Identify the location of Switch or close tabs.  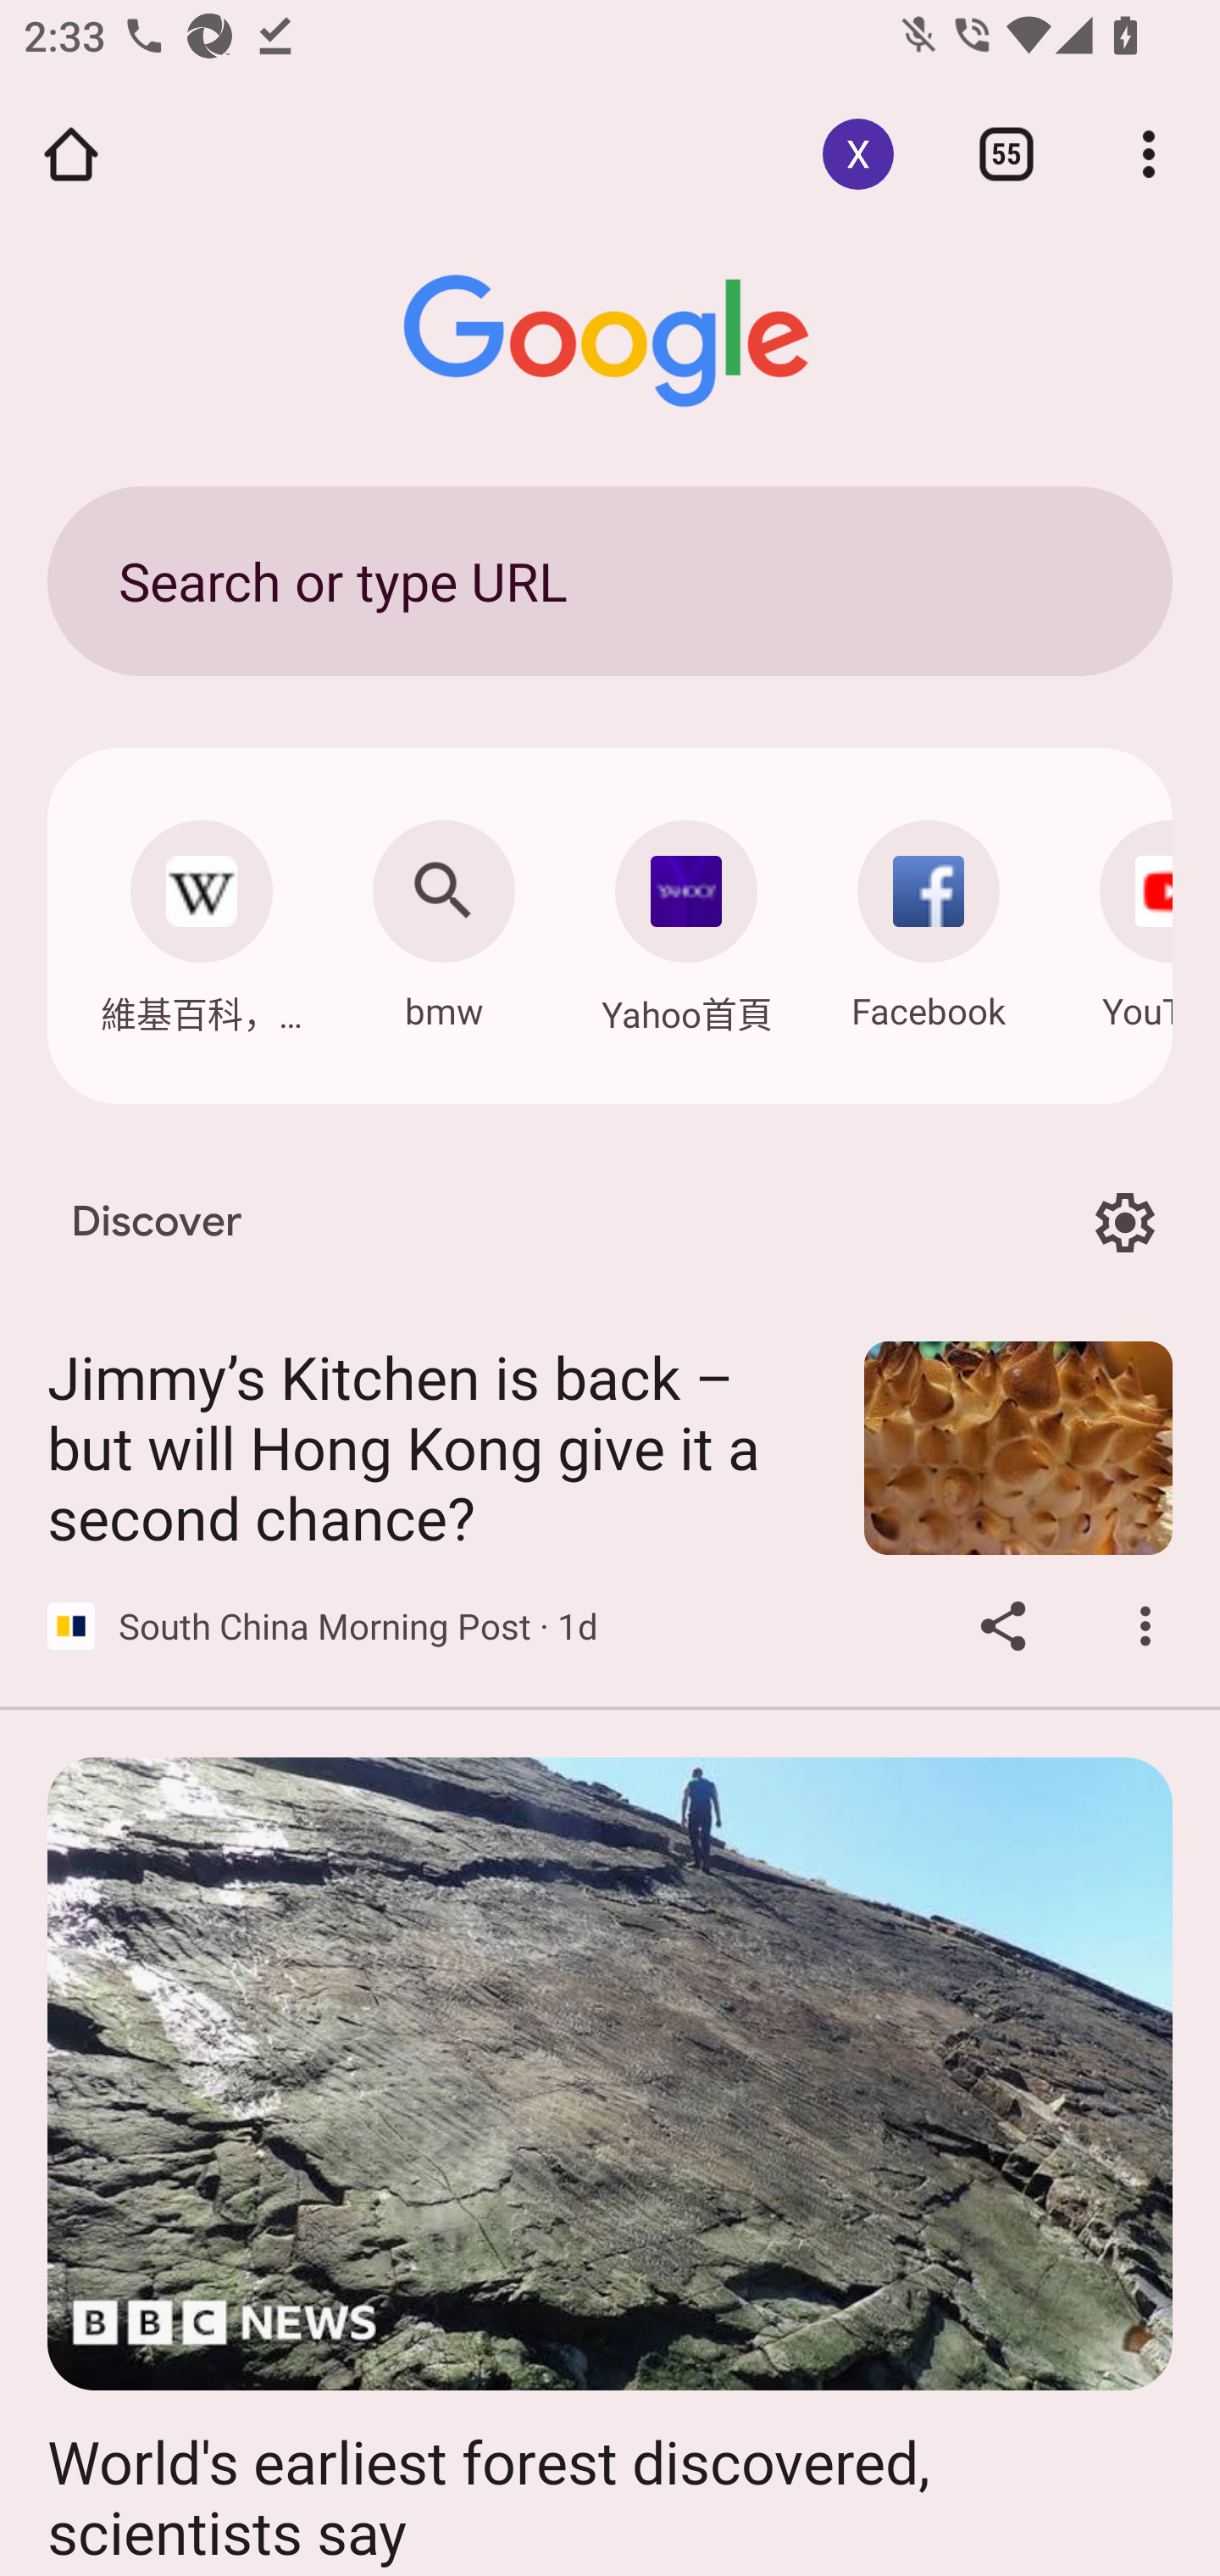
(1006, 154).